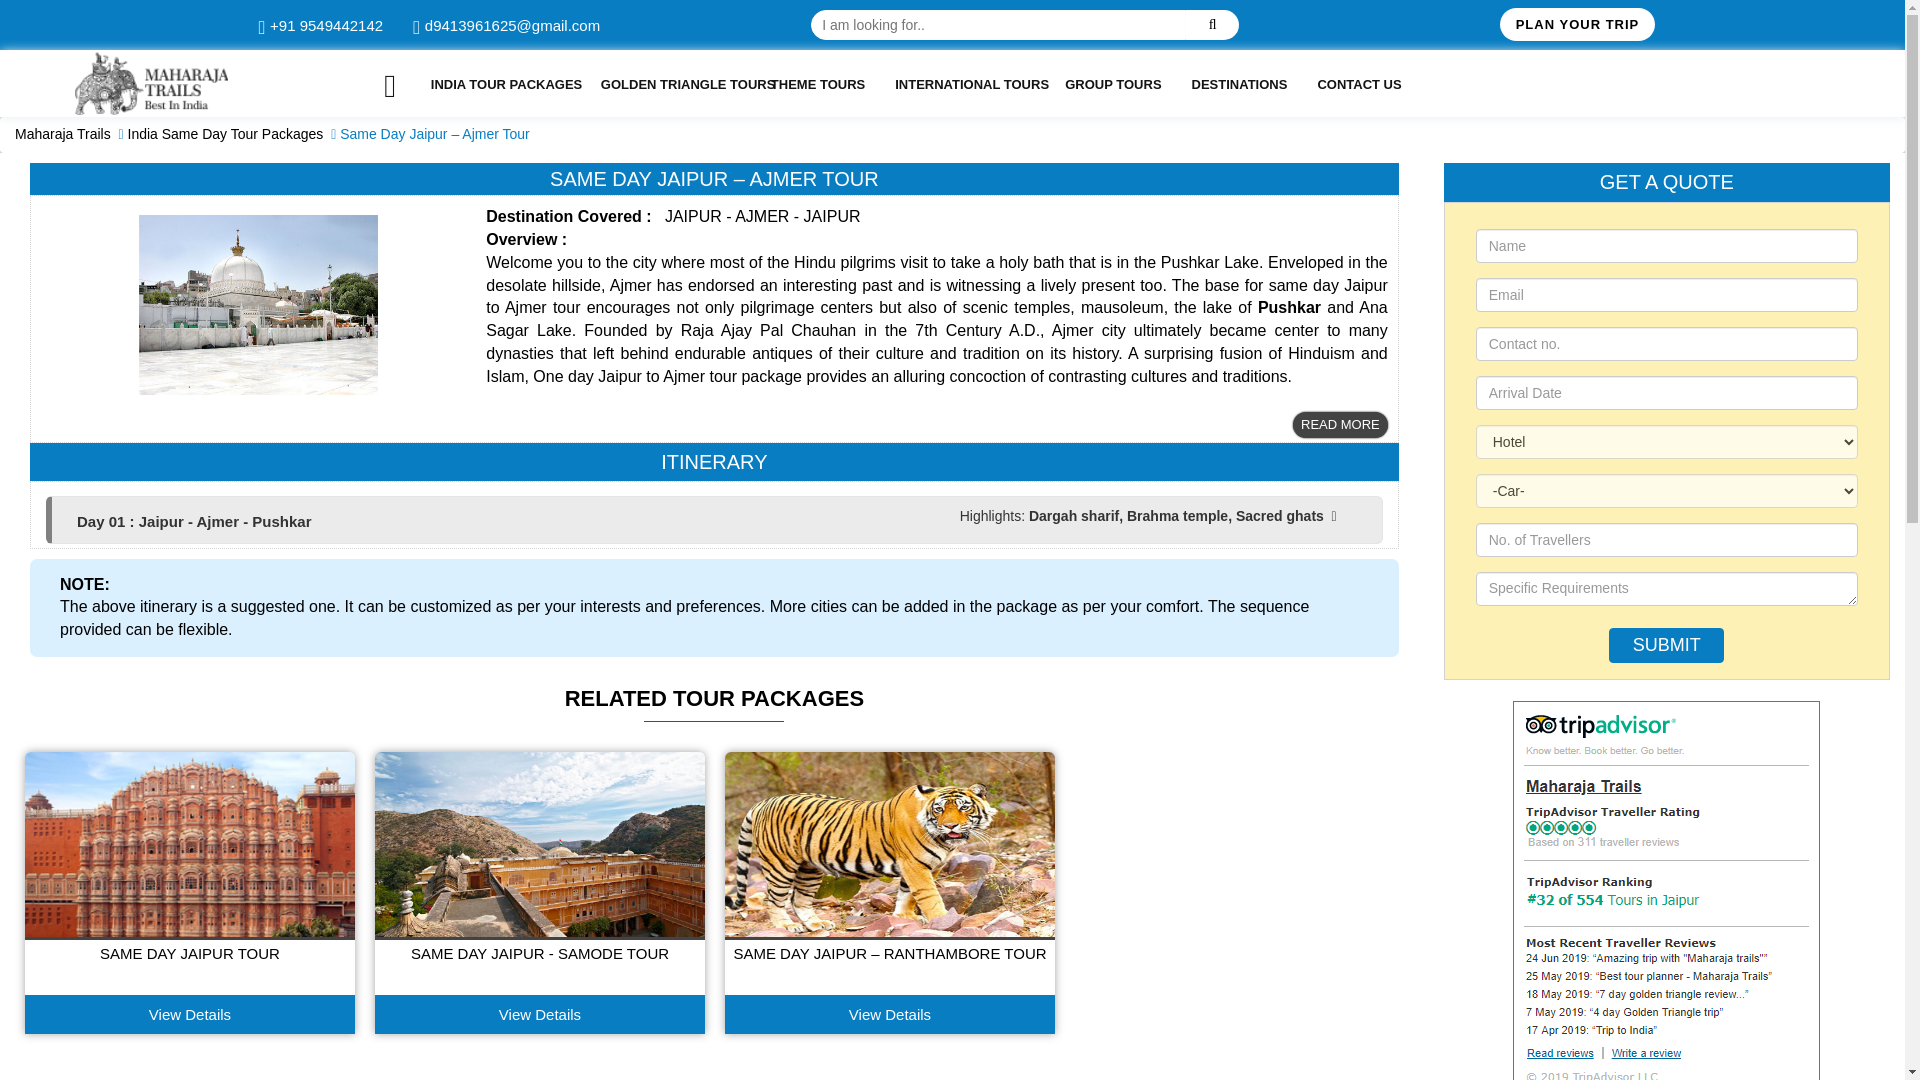 The width and height of the screenshot is (1920, 1080). What do you see at coordinates (500, 84) in the screenshot?
I see `INDIA TOUR PACKAGES` at bounding box center [500, 84].